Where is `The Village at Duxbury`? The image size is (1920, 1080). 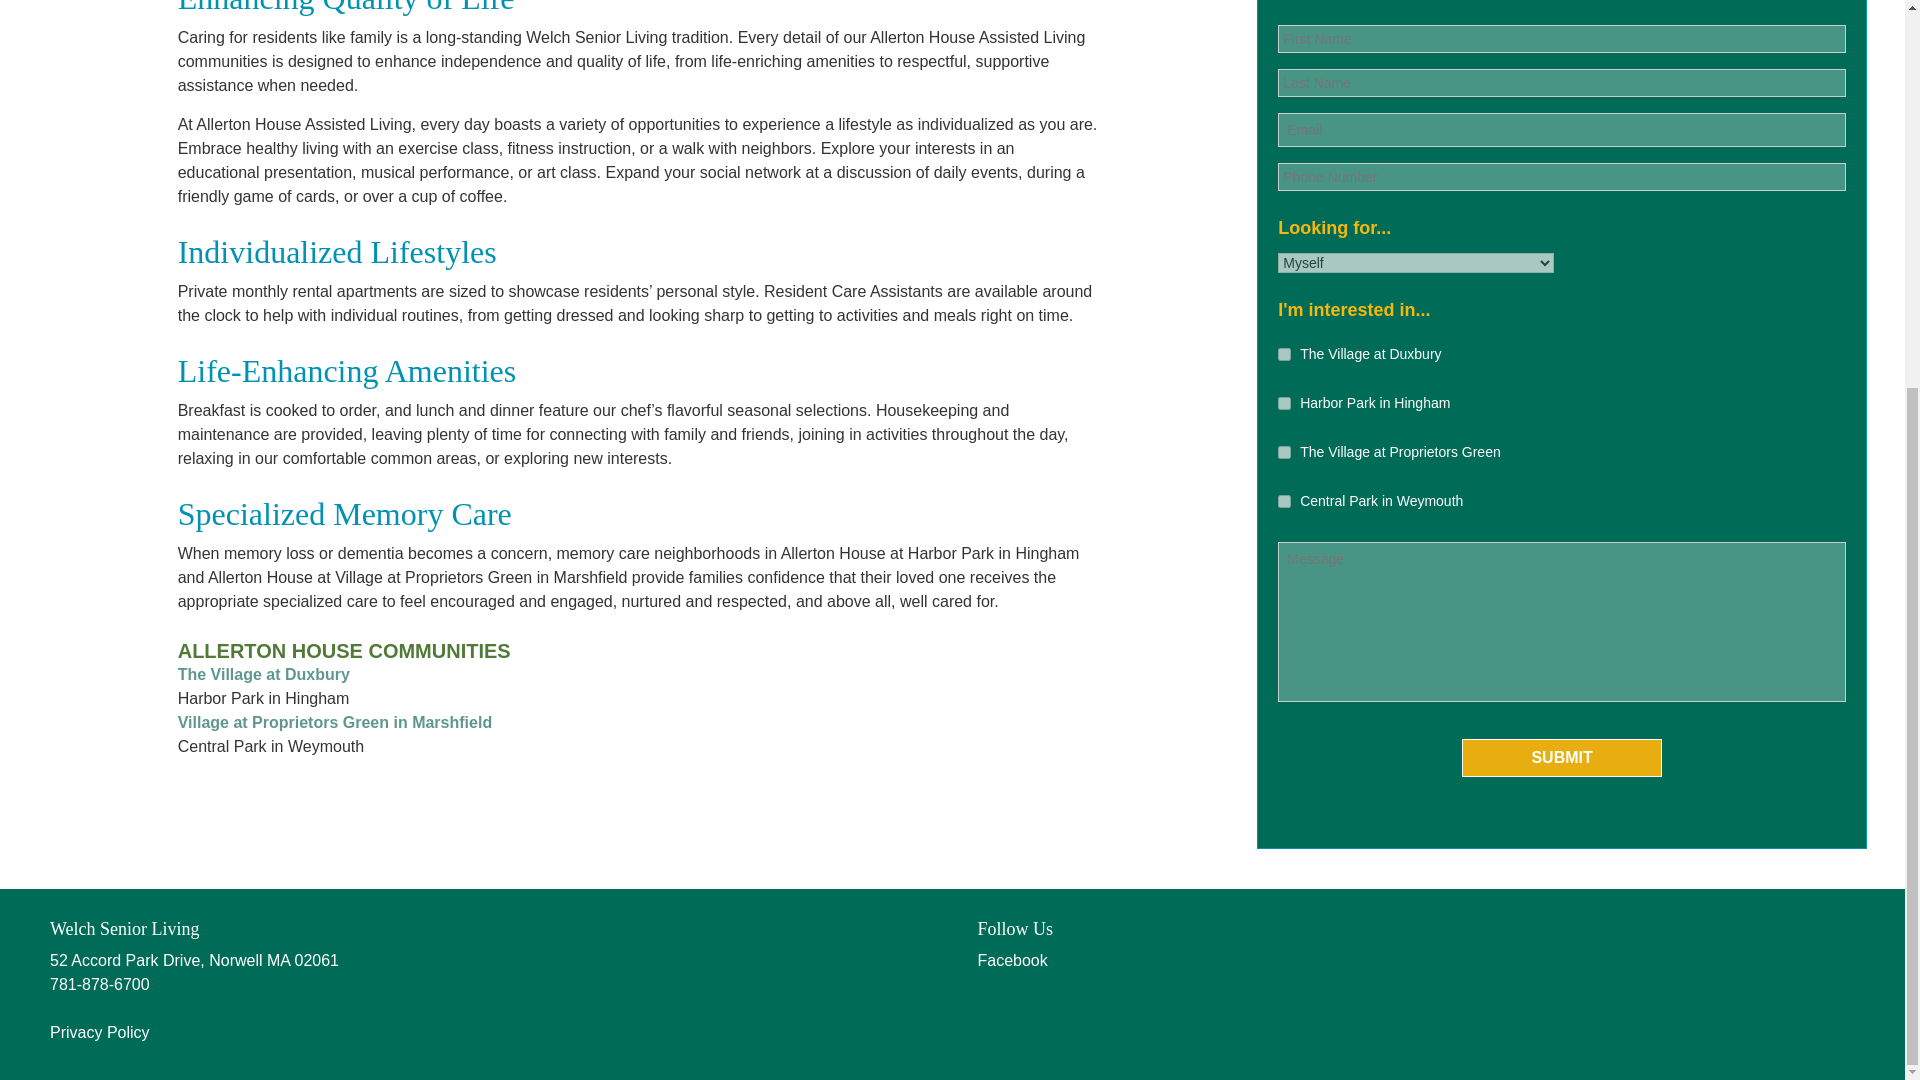
The Village at Duxbury is located at coordinates (1284, 354).